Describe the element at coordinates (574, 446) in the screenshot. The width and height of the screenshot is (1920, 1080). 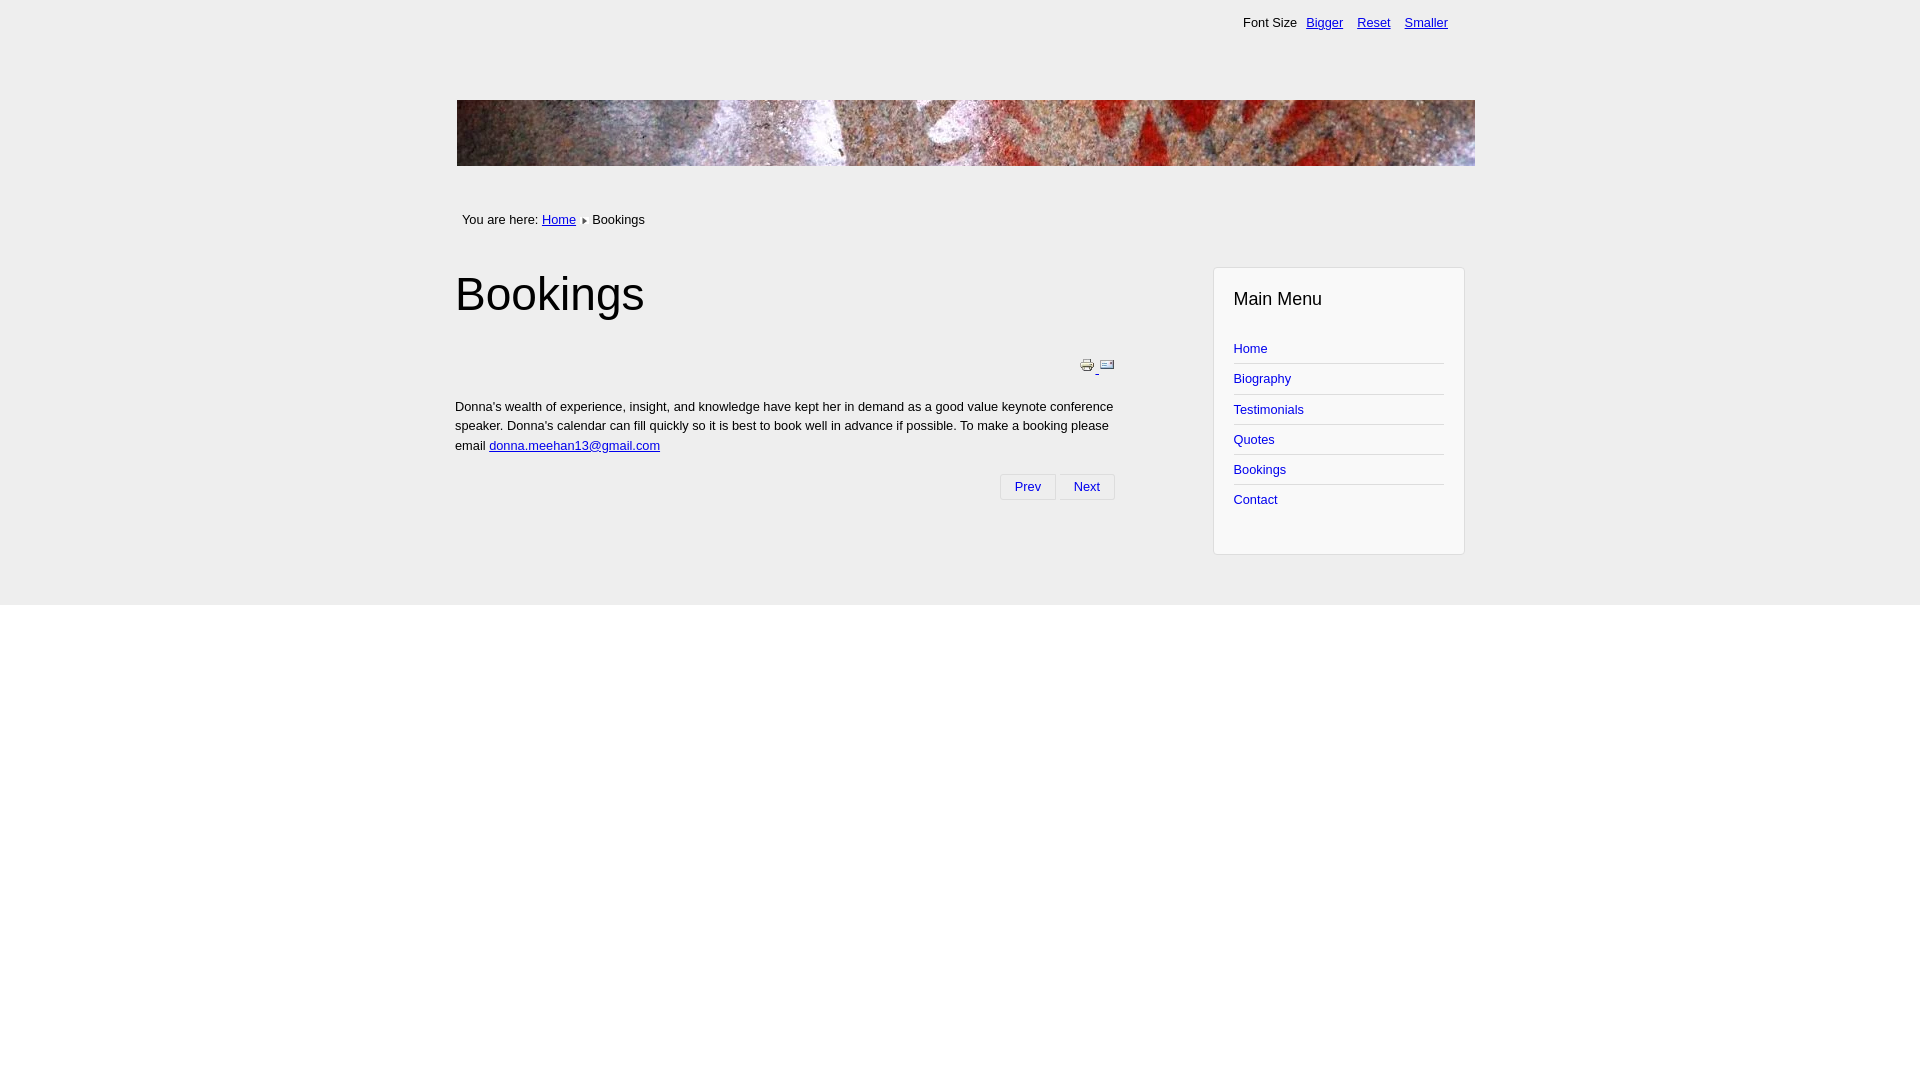
I see `donna.meehan13@gmail.com` at that location.